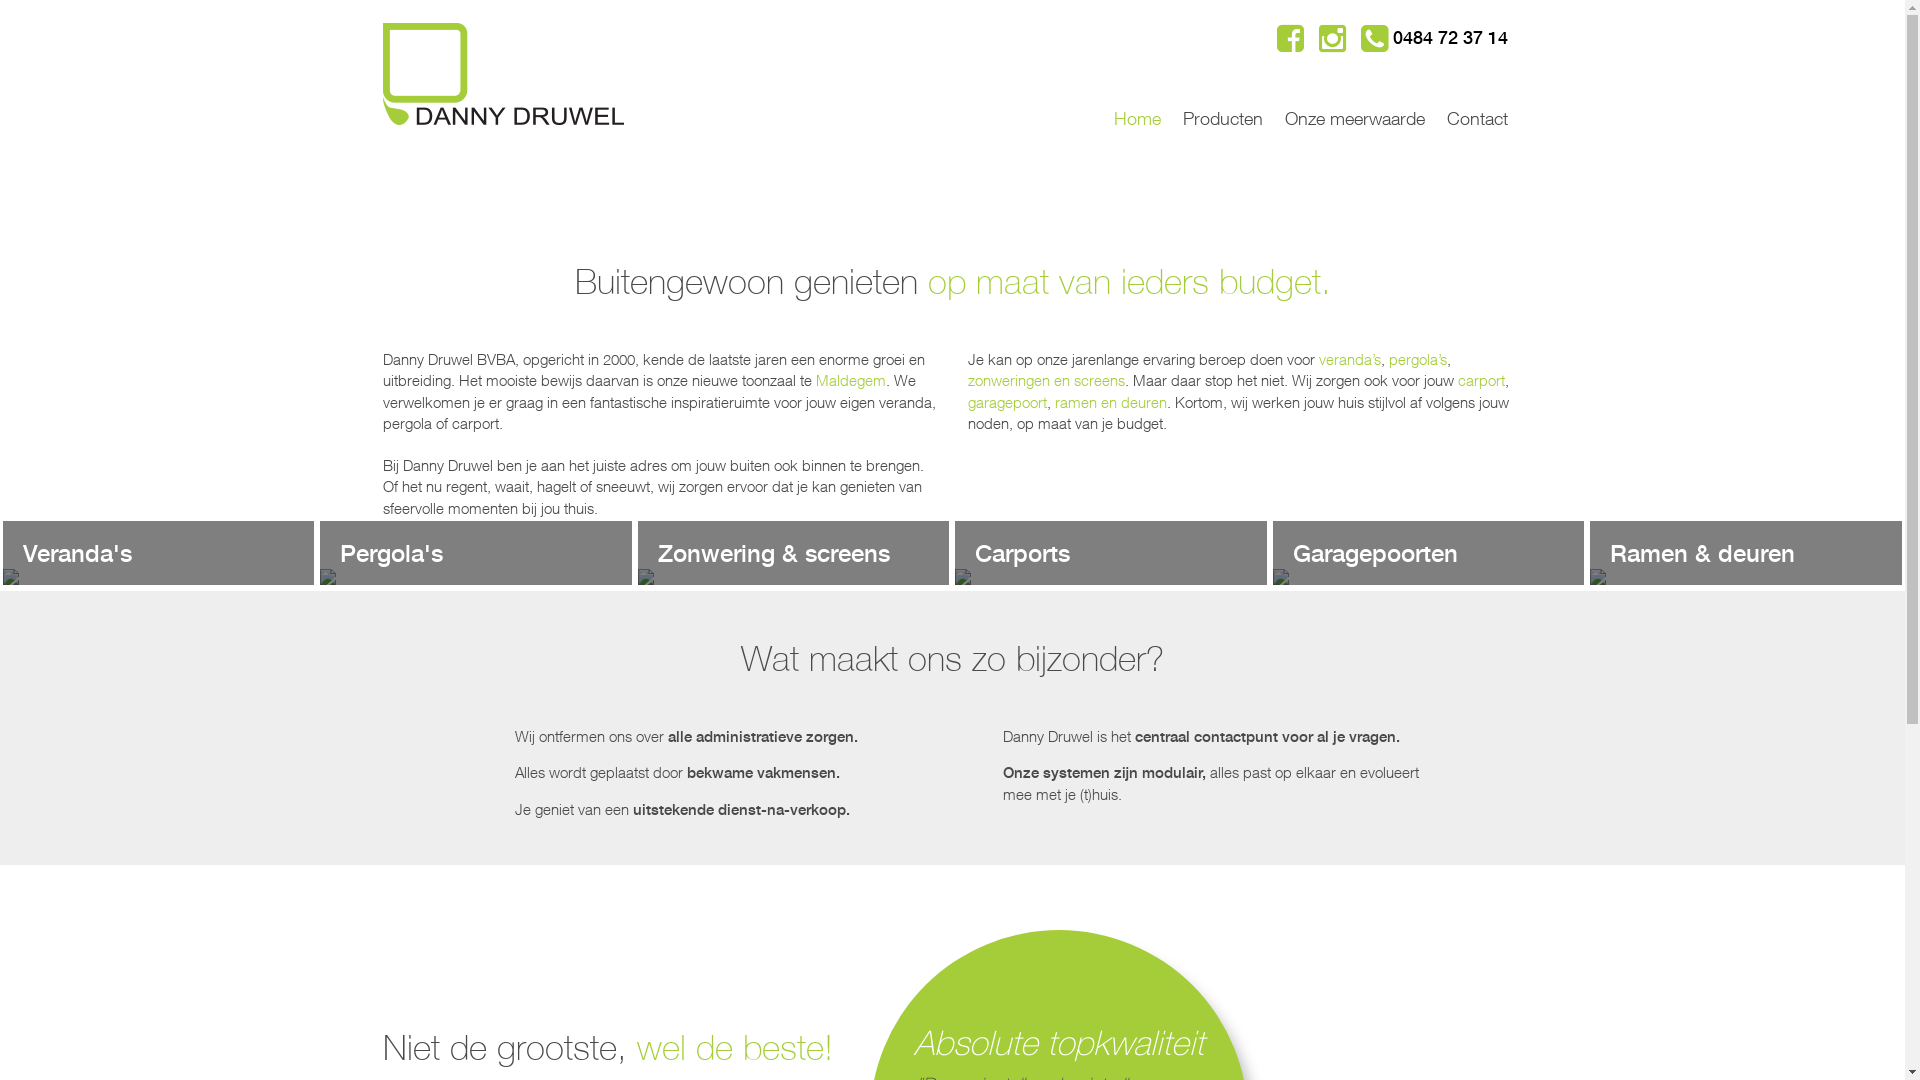  Describe the element at coordinates (1223, 101) in the screenshot. I see `Producten` at that location.